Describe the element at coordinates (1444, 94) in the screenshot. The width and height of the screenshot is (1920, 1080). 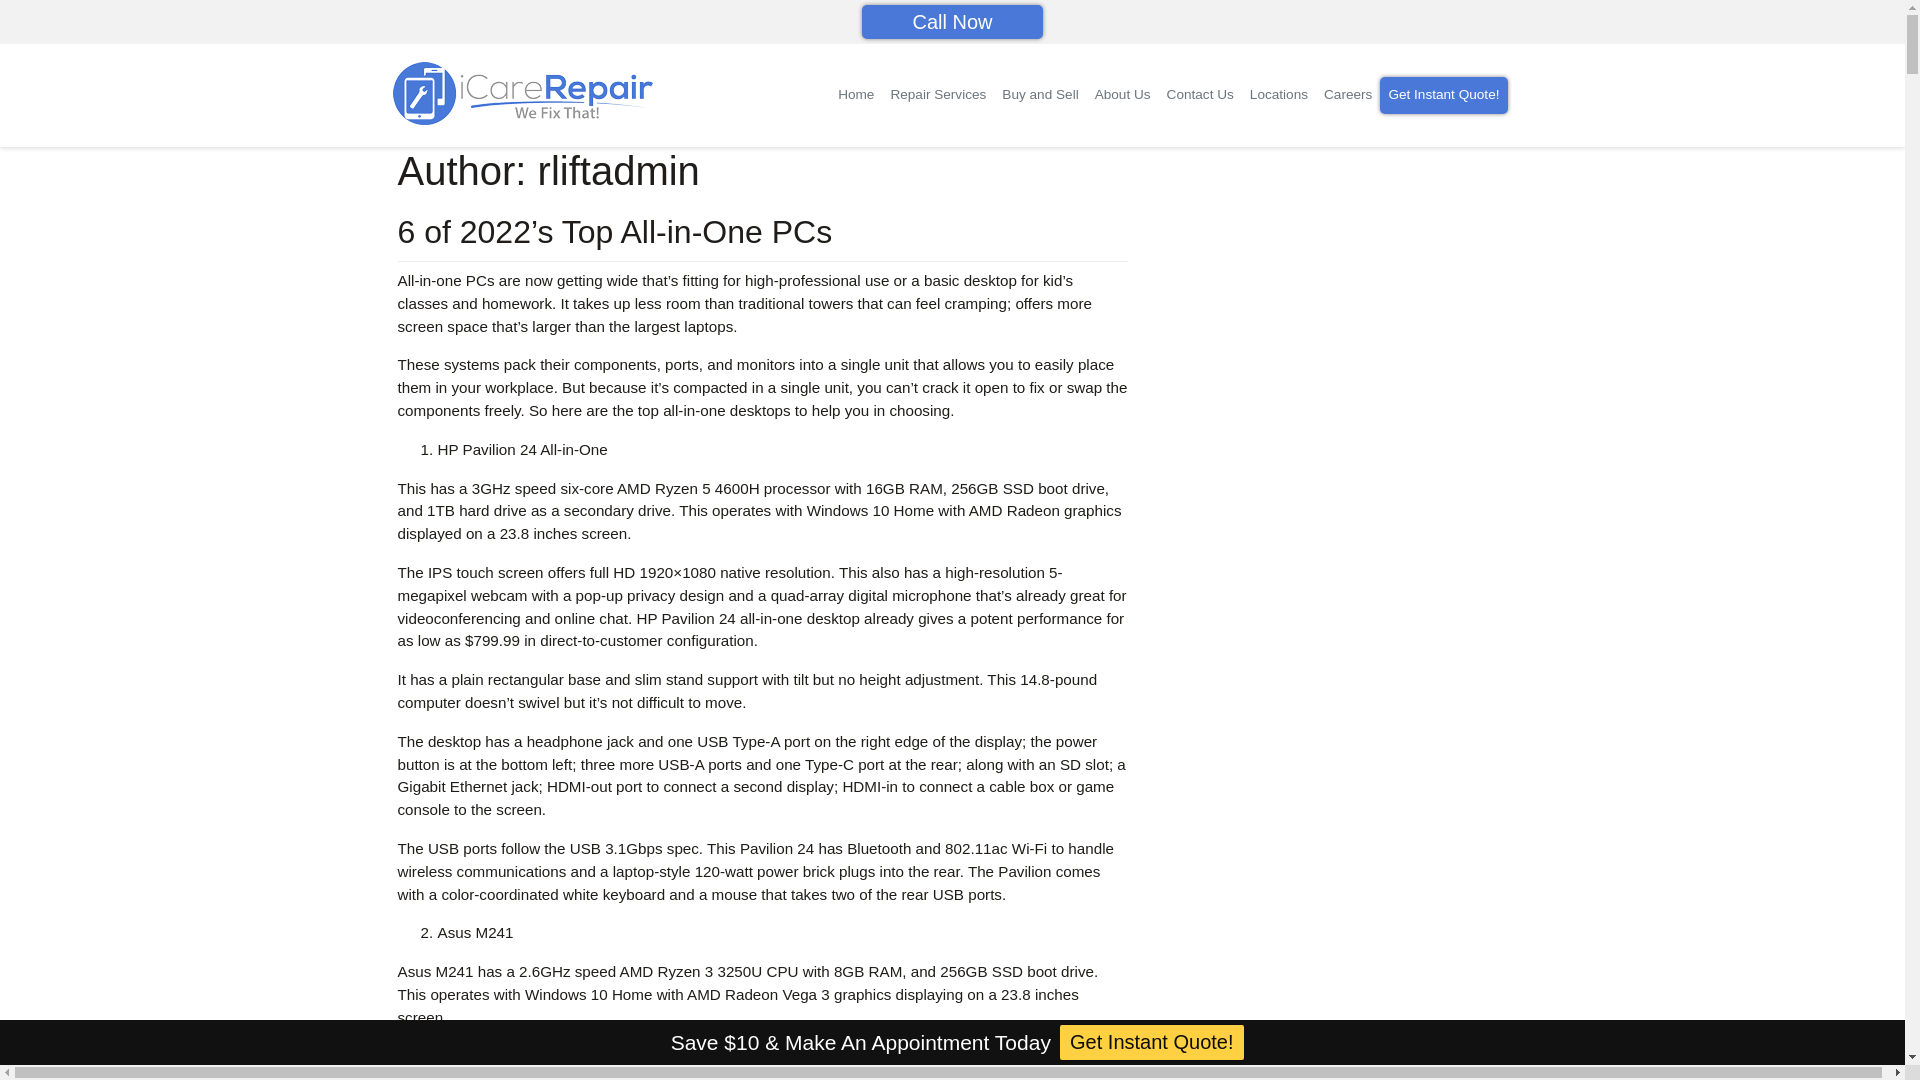
I see `Get Instant Quote!` at that location.